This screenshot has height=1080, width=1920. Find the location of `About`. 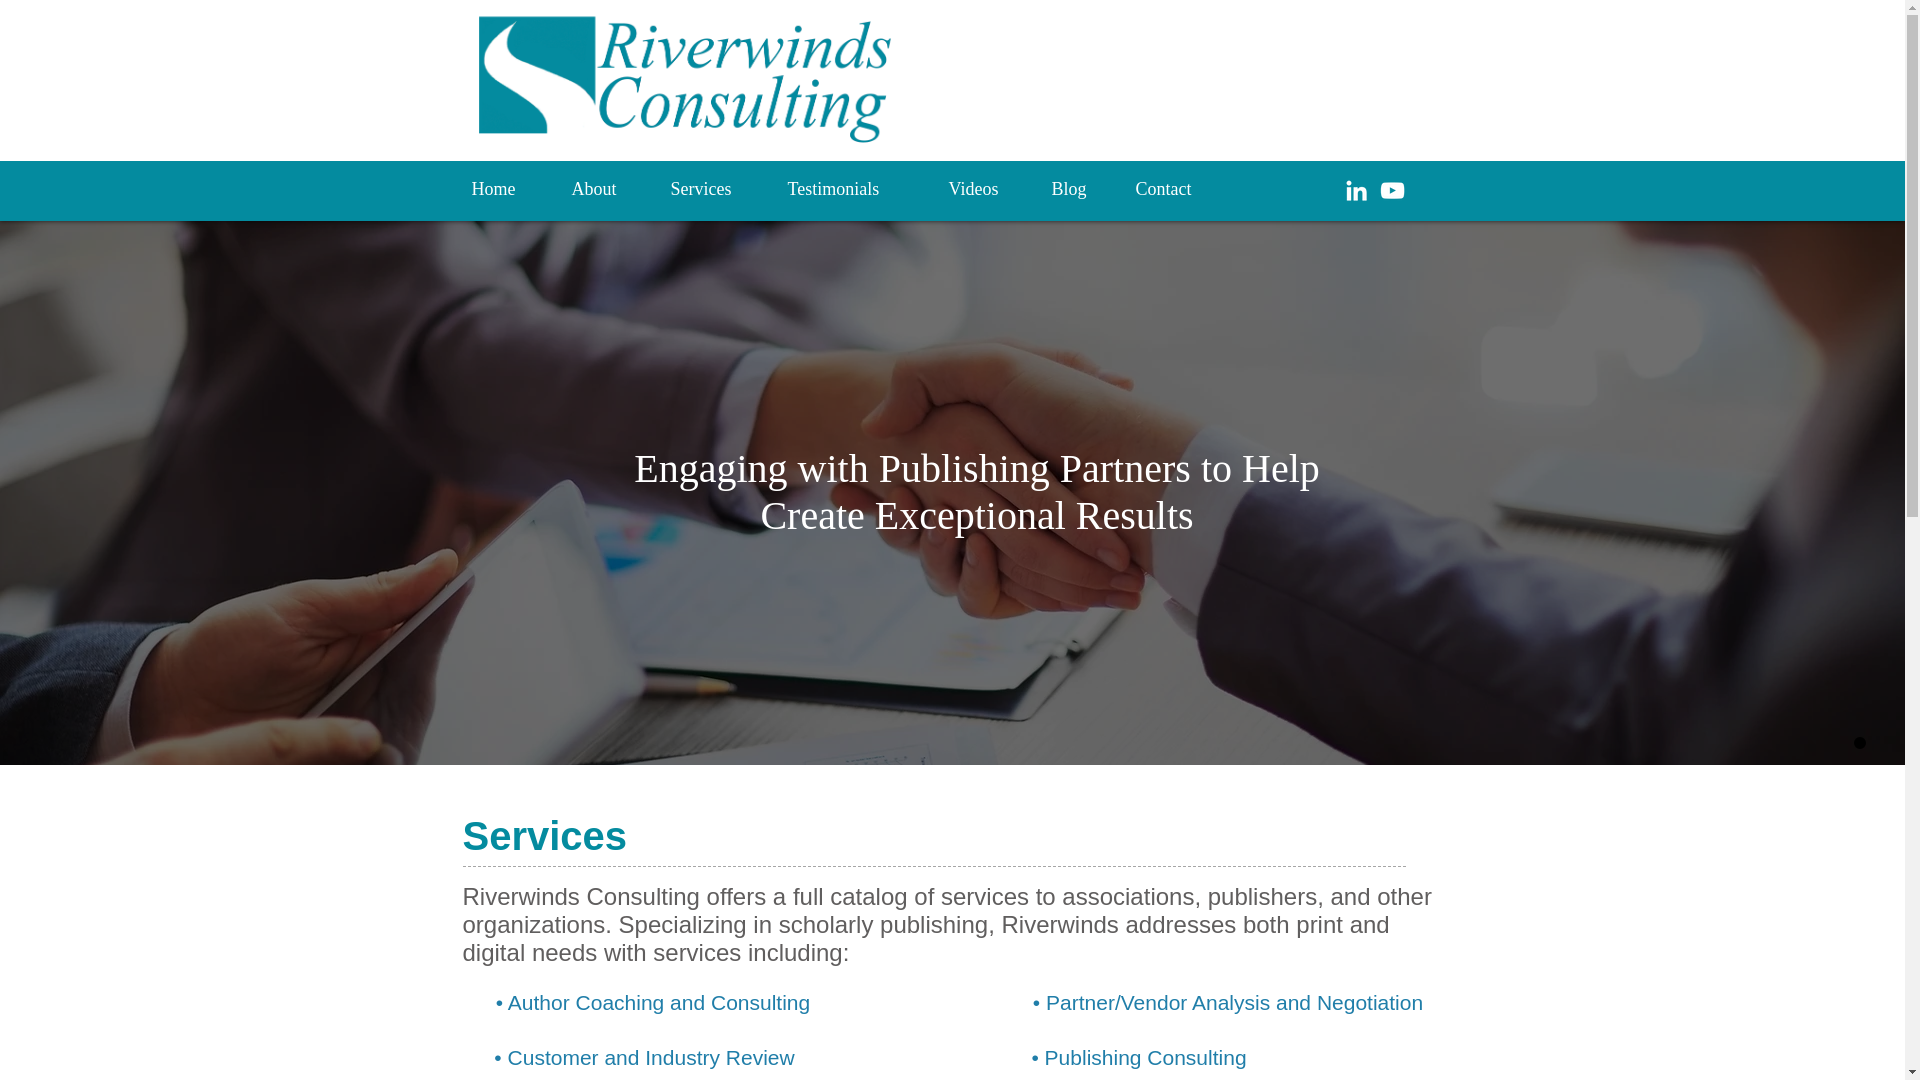

About is located at coordinates (605, 188).